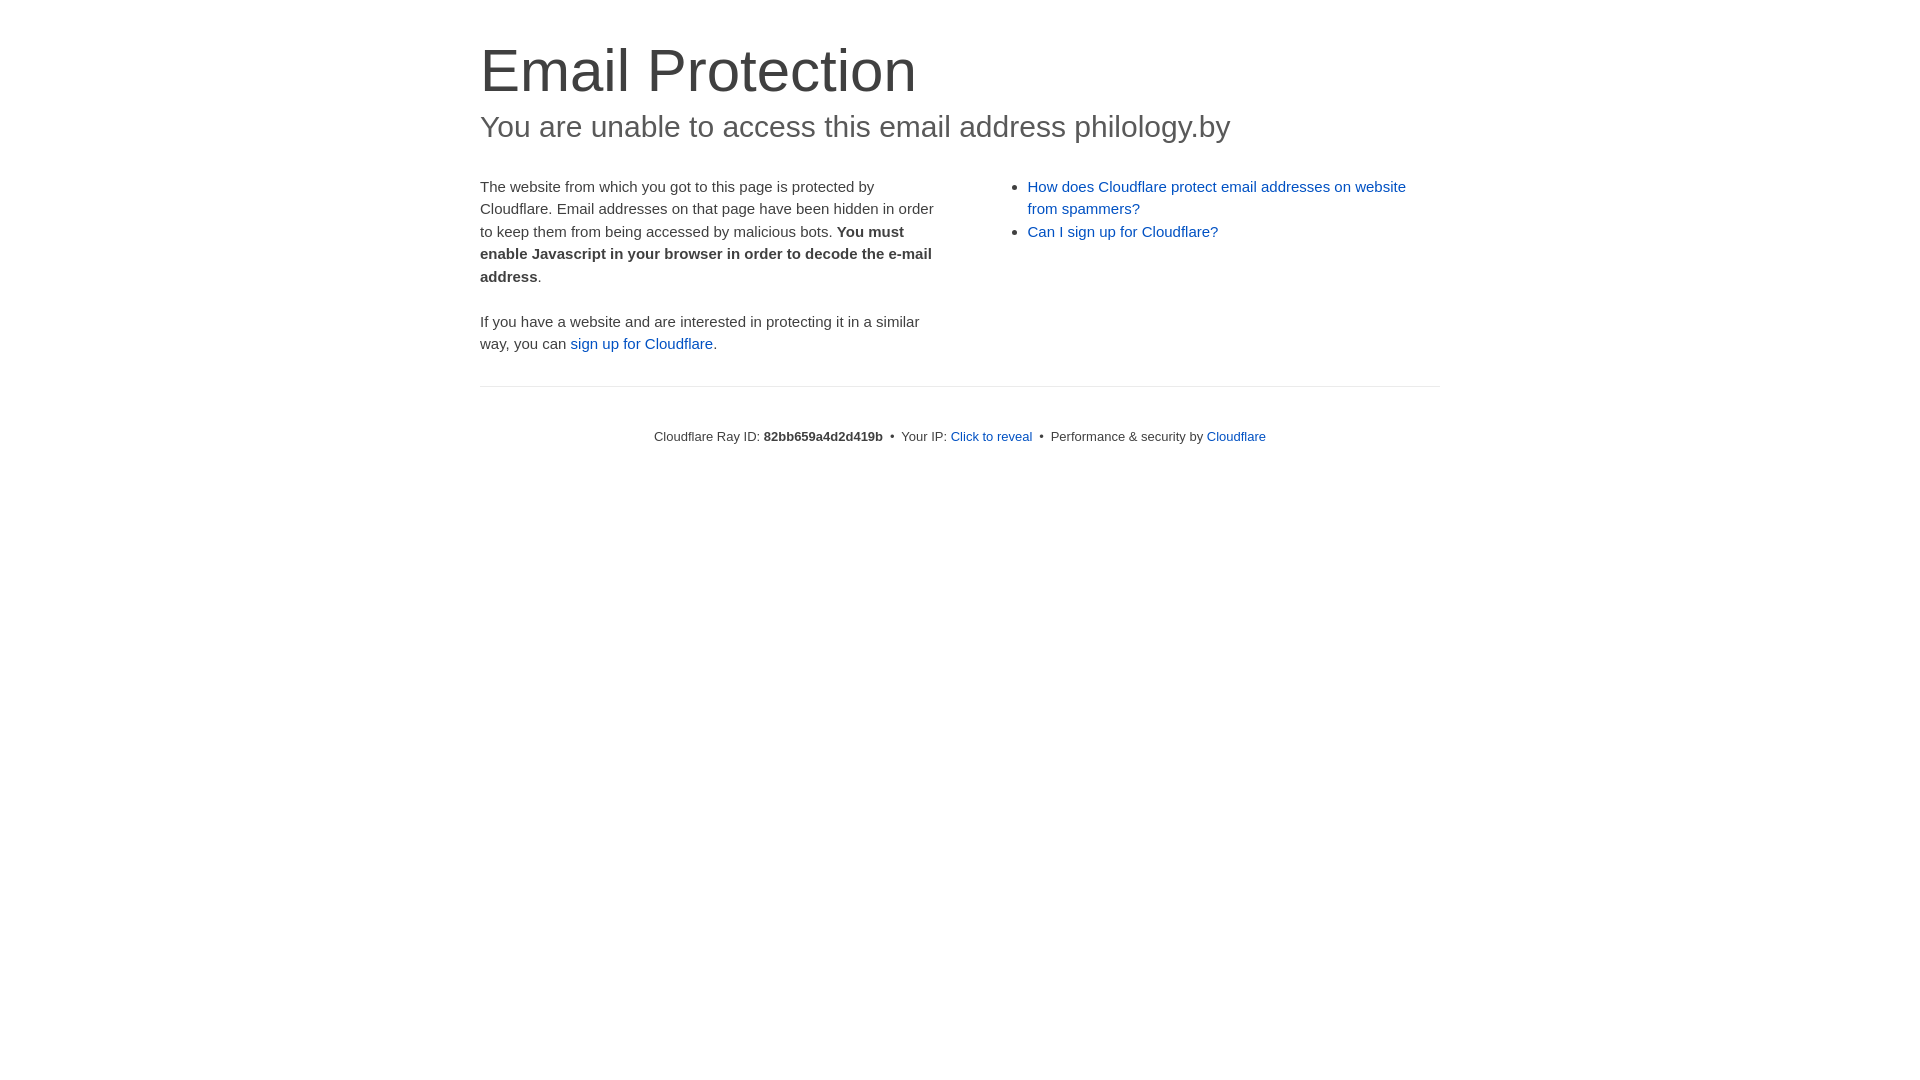  I want to click on Click to reveal, so click(992, 436).